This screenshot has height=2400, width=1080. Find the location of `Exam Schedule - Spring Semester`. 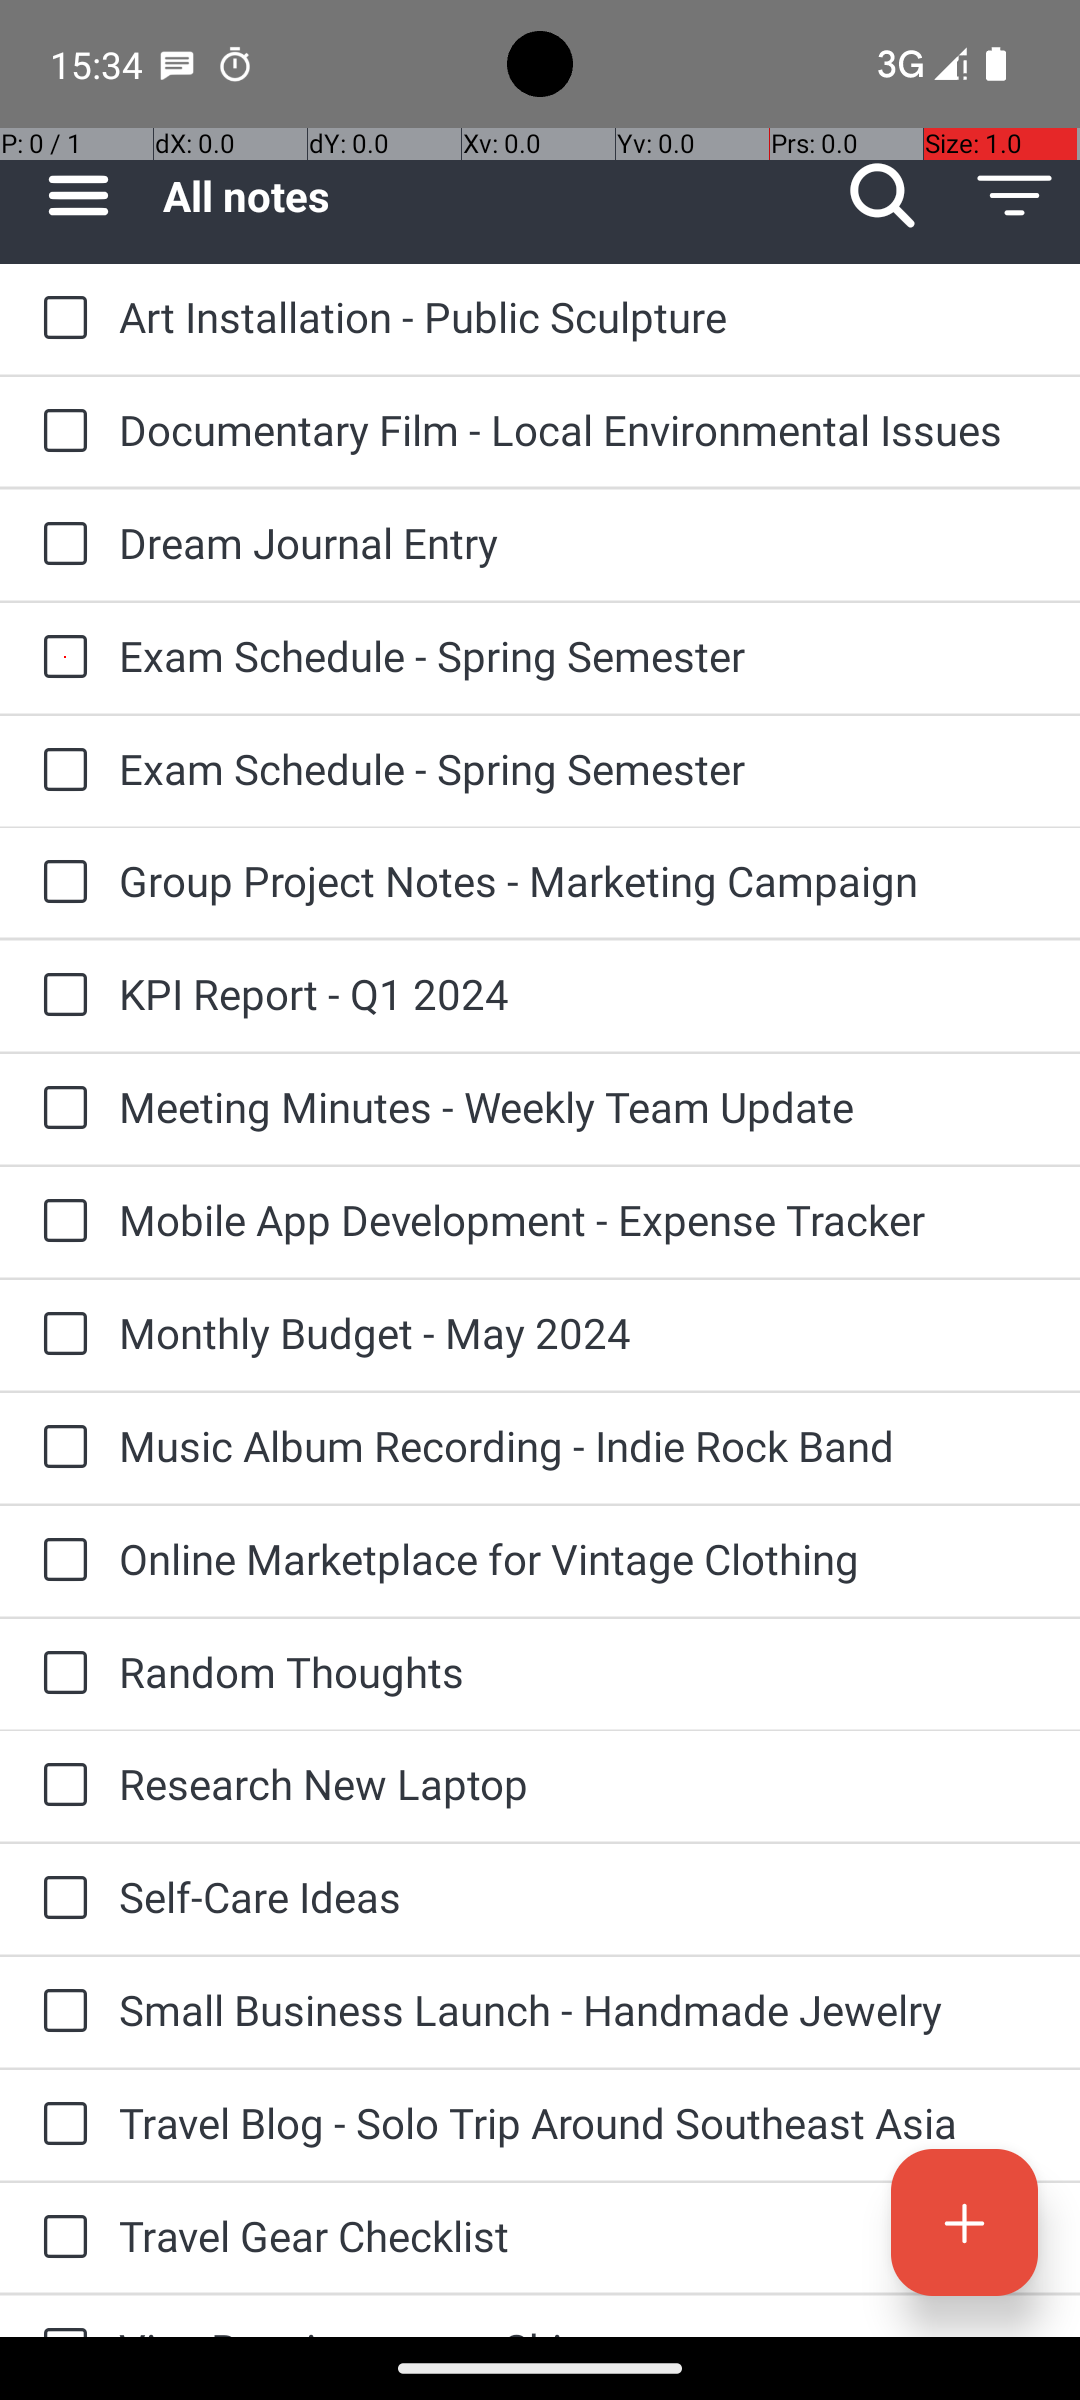

Exam Schedule - Spring Semester is located at coordinates (580, 655).